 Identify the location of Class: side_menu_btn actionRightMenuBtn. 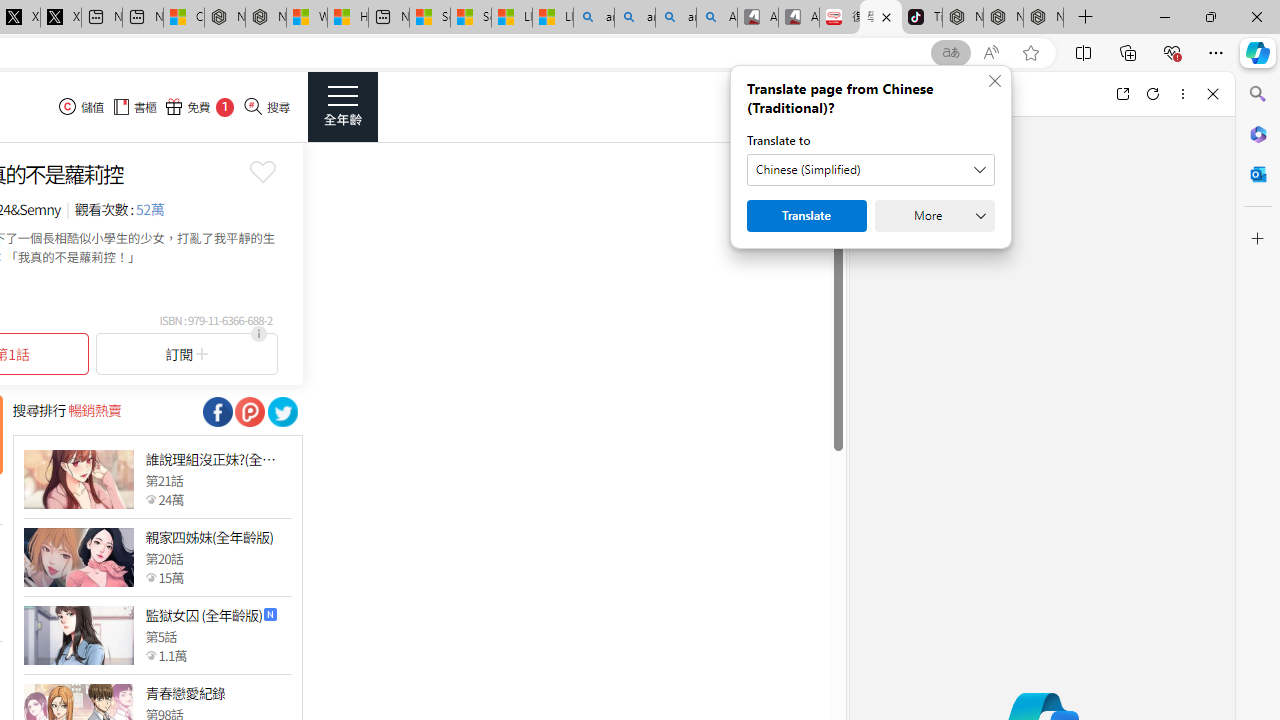
(342, 106).